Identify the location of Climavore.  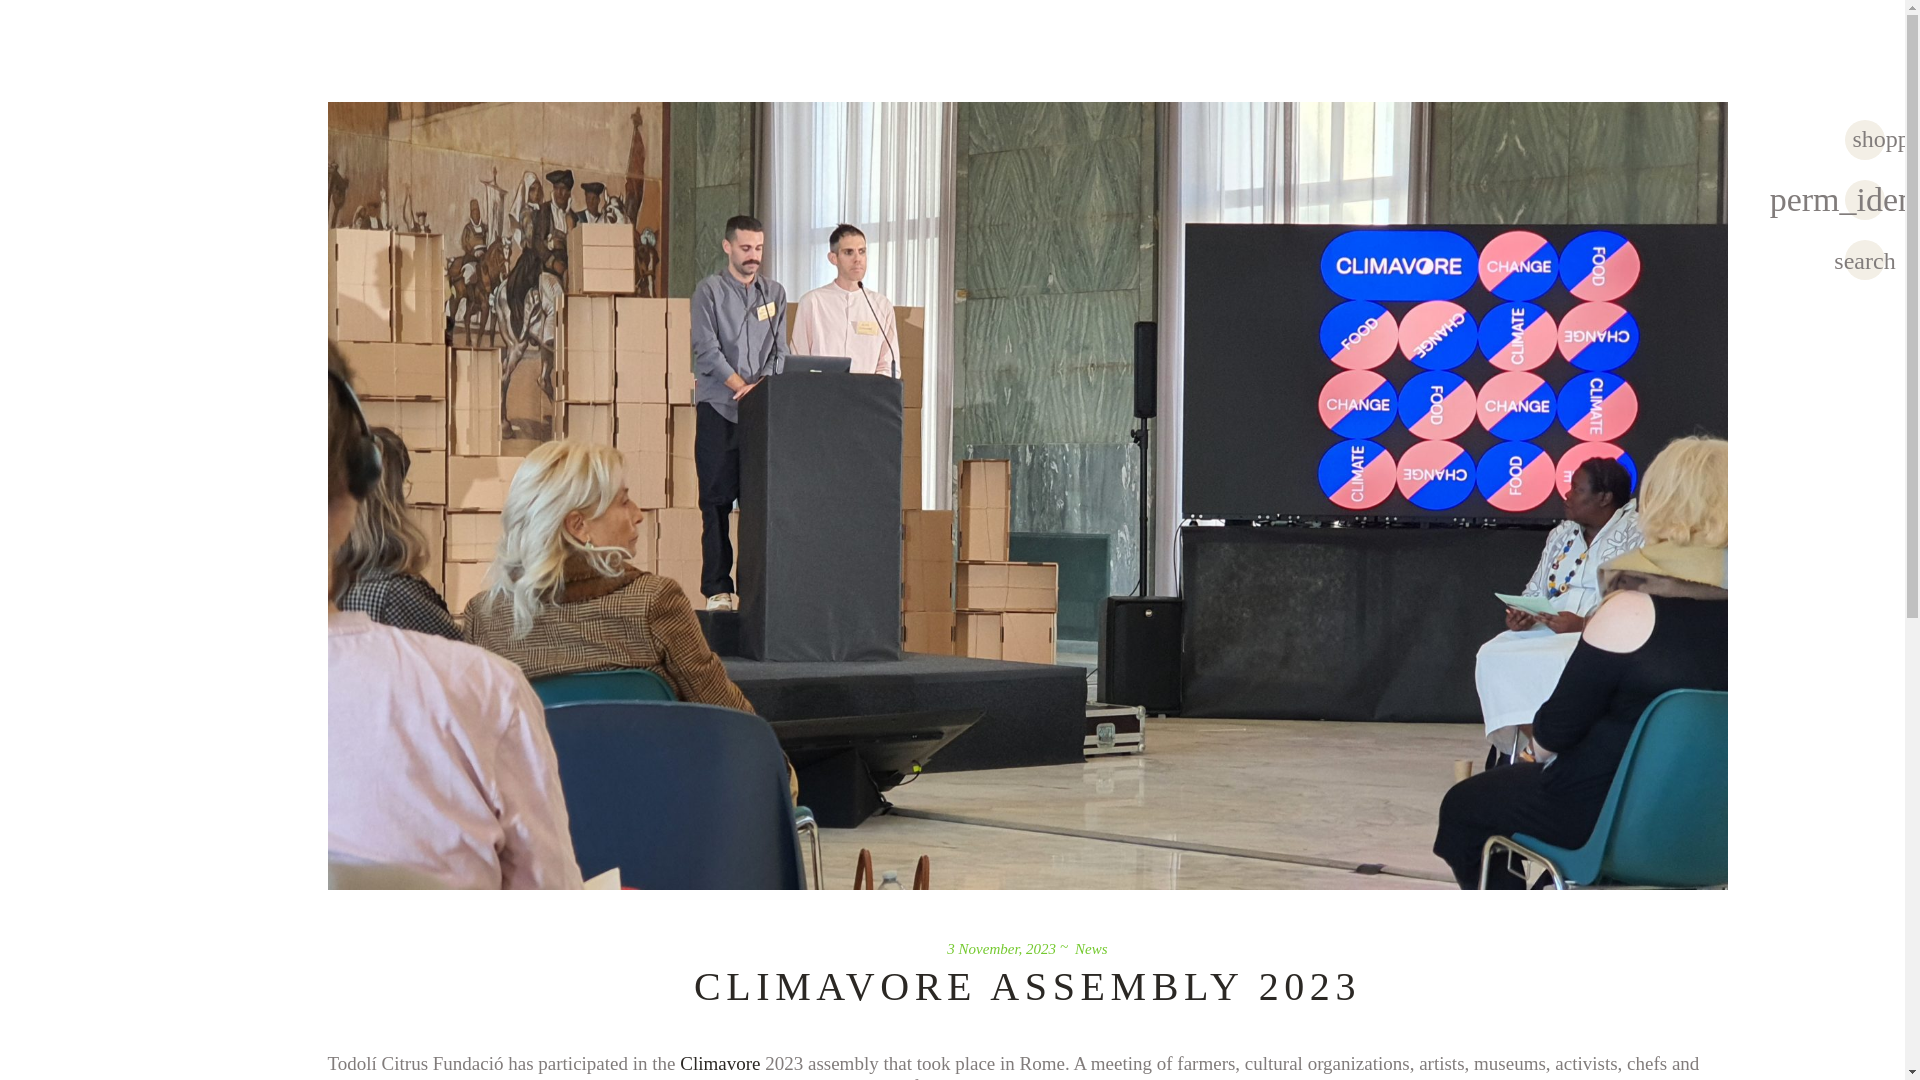
(720, 1062).